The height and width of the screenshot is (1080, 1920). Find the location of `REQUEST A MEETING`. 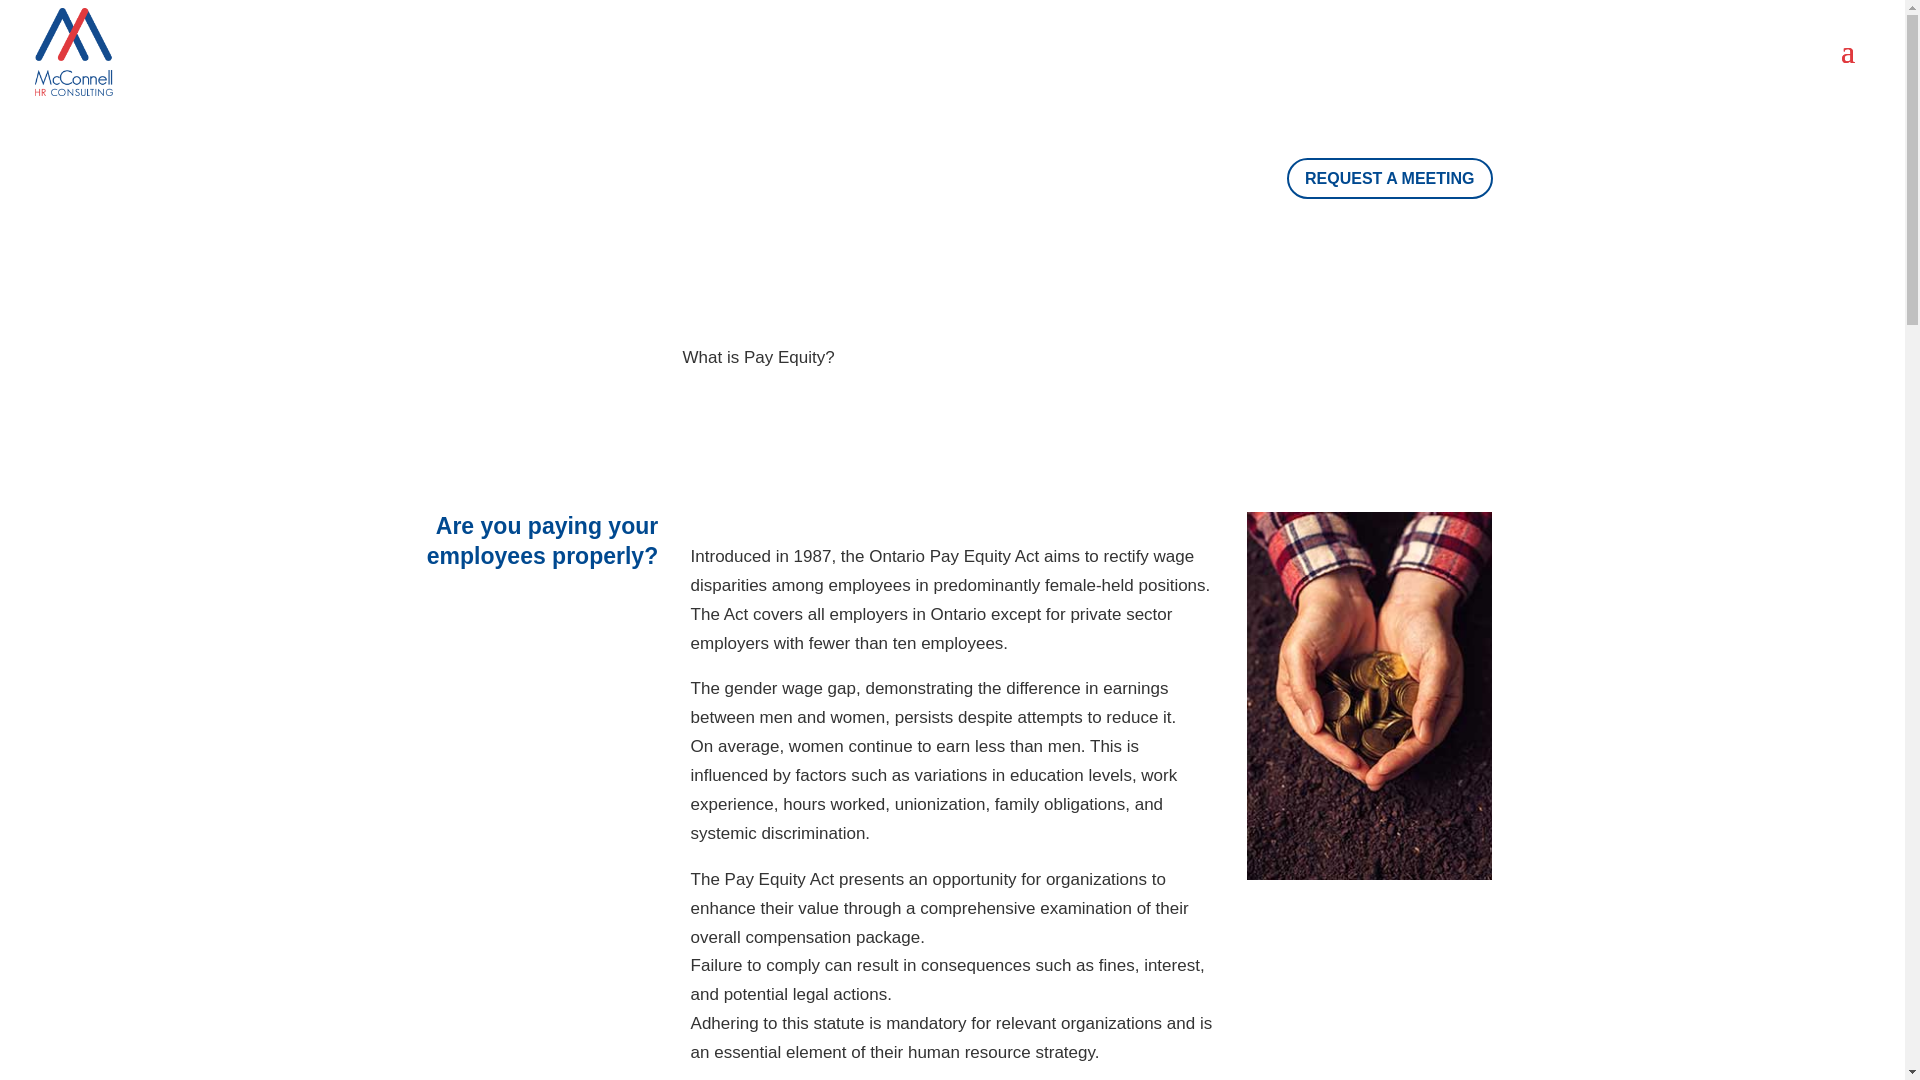

REQUEST A MEETING is located at coordinates (1390, 178).